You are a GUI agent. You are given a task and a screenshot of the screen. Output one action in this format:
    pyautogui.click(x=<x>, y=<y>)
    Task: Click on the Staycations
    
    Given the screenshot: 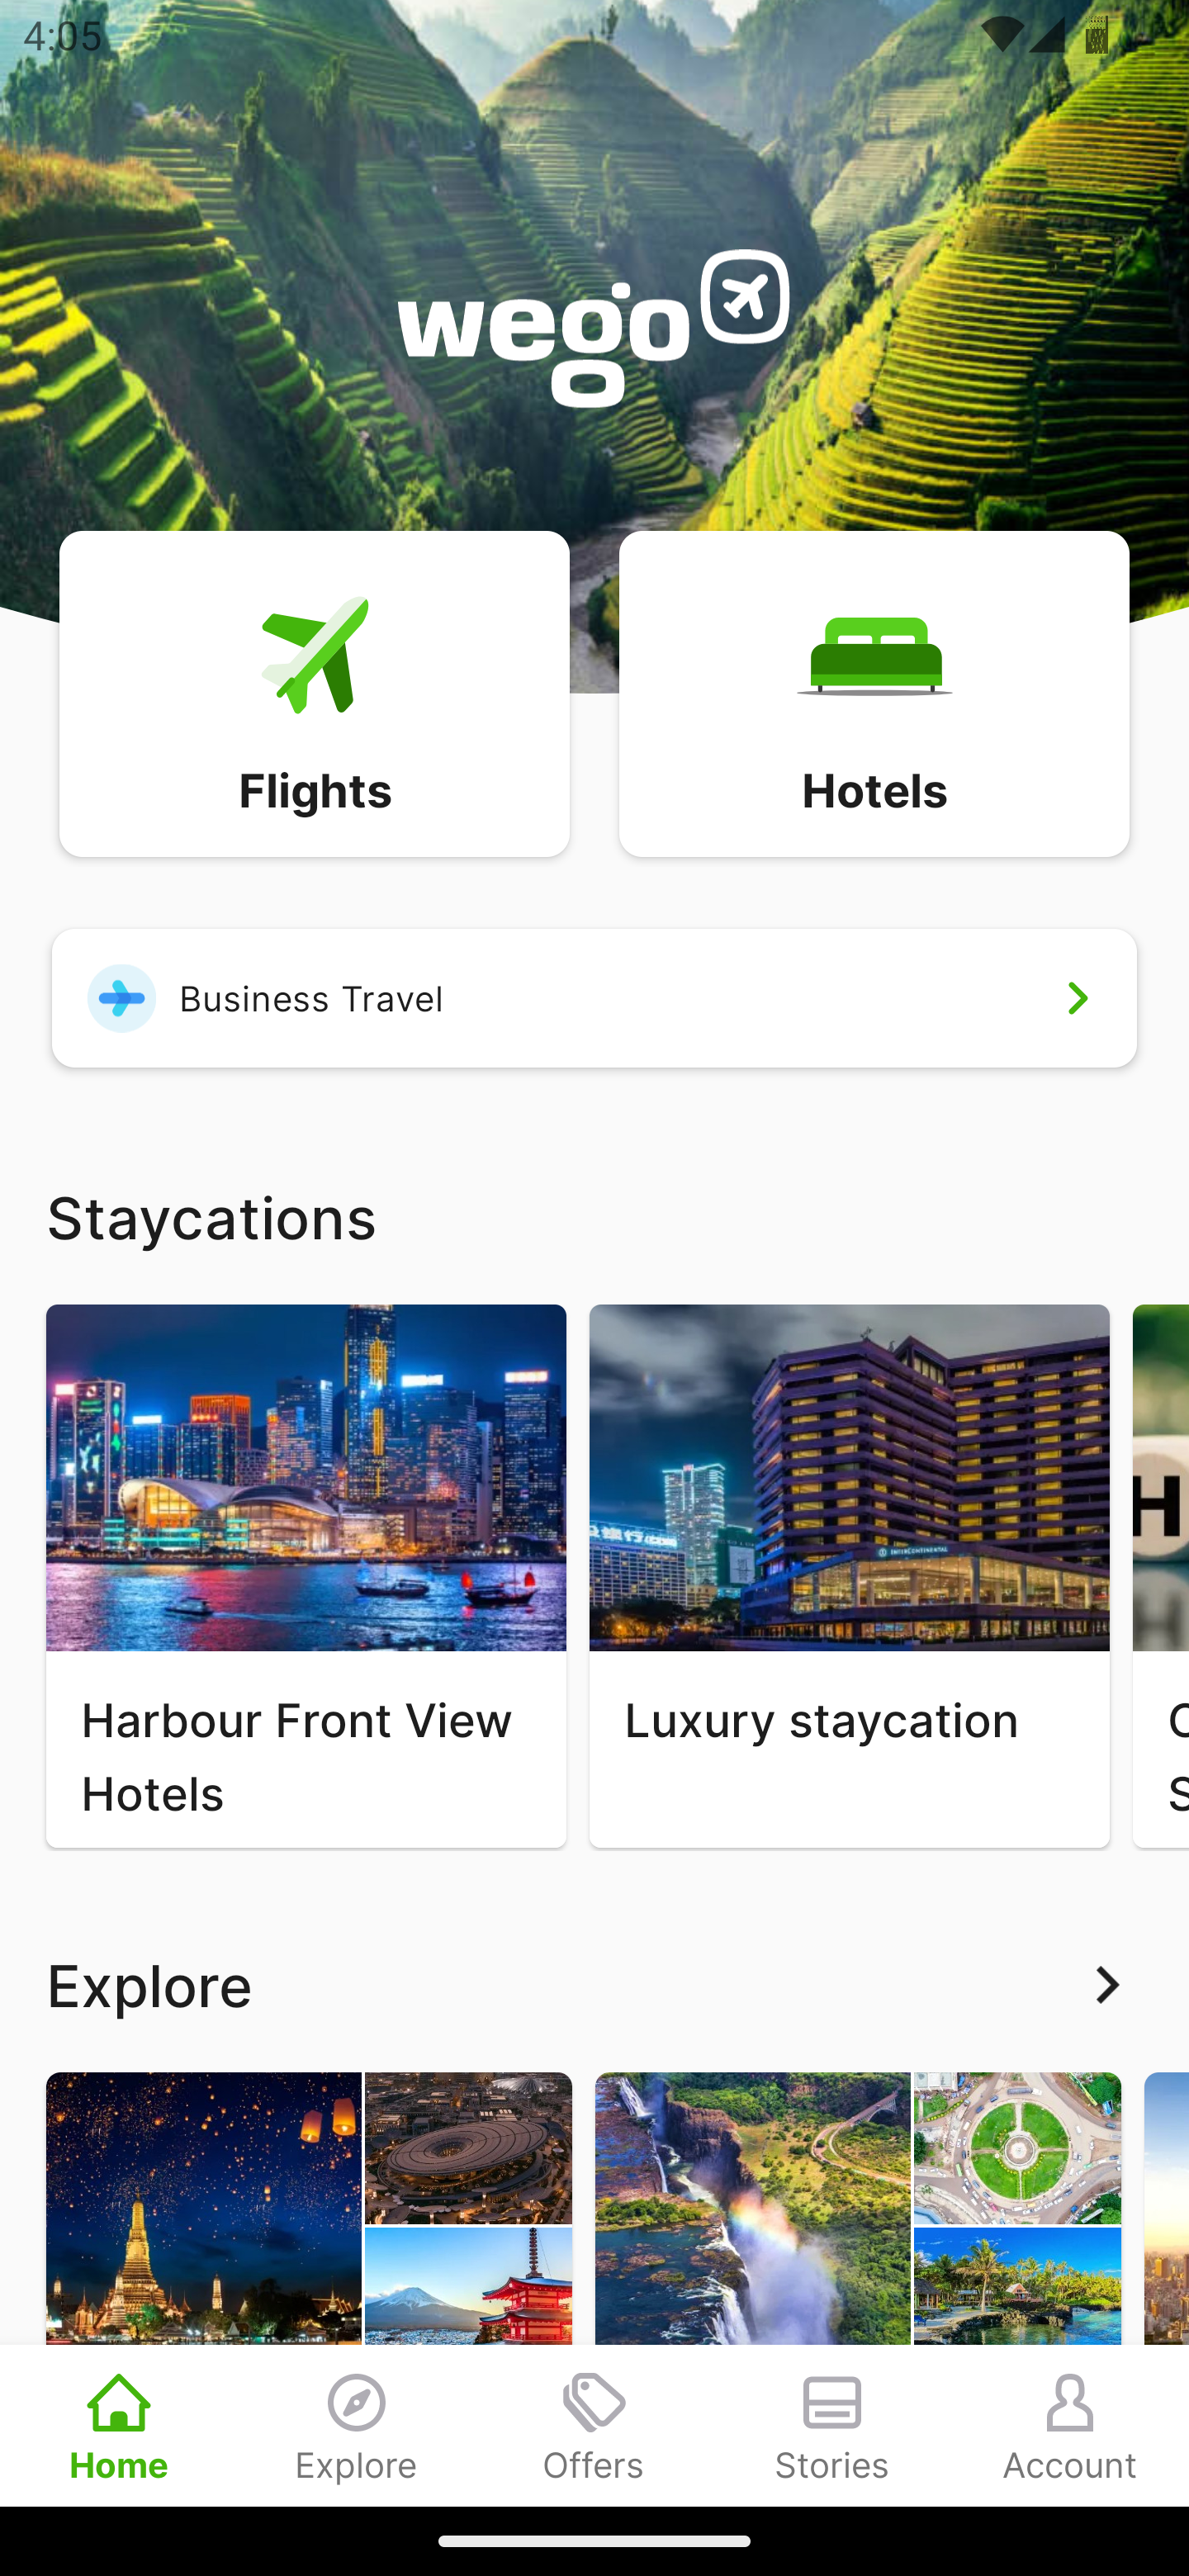 What is the action you would take?
    pyautogui.click(x=594, y=1215)
    